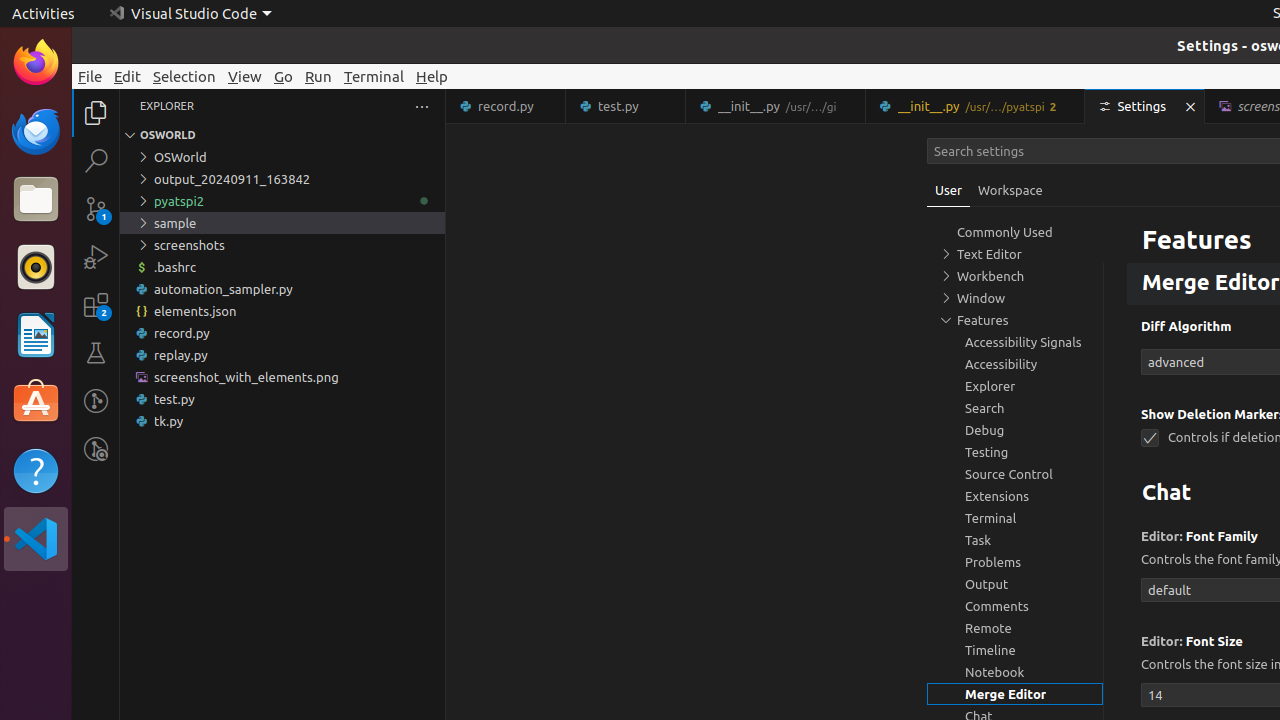 The width and height of the screenshot is (1280, 720). I want to click on Extensions (Ctrl+Shift+X) - 2 require restart Extensions (Ctrl+Shift+X) - 2 require restart, so click(96, 305).